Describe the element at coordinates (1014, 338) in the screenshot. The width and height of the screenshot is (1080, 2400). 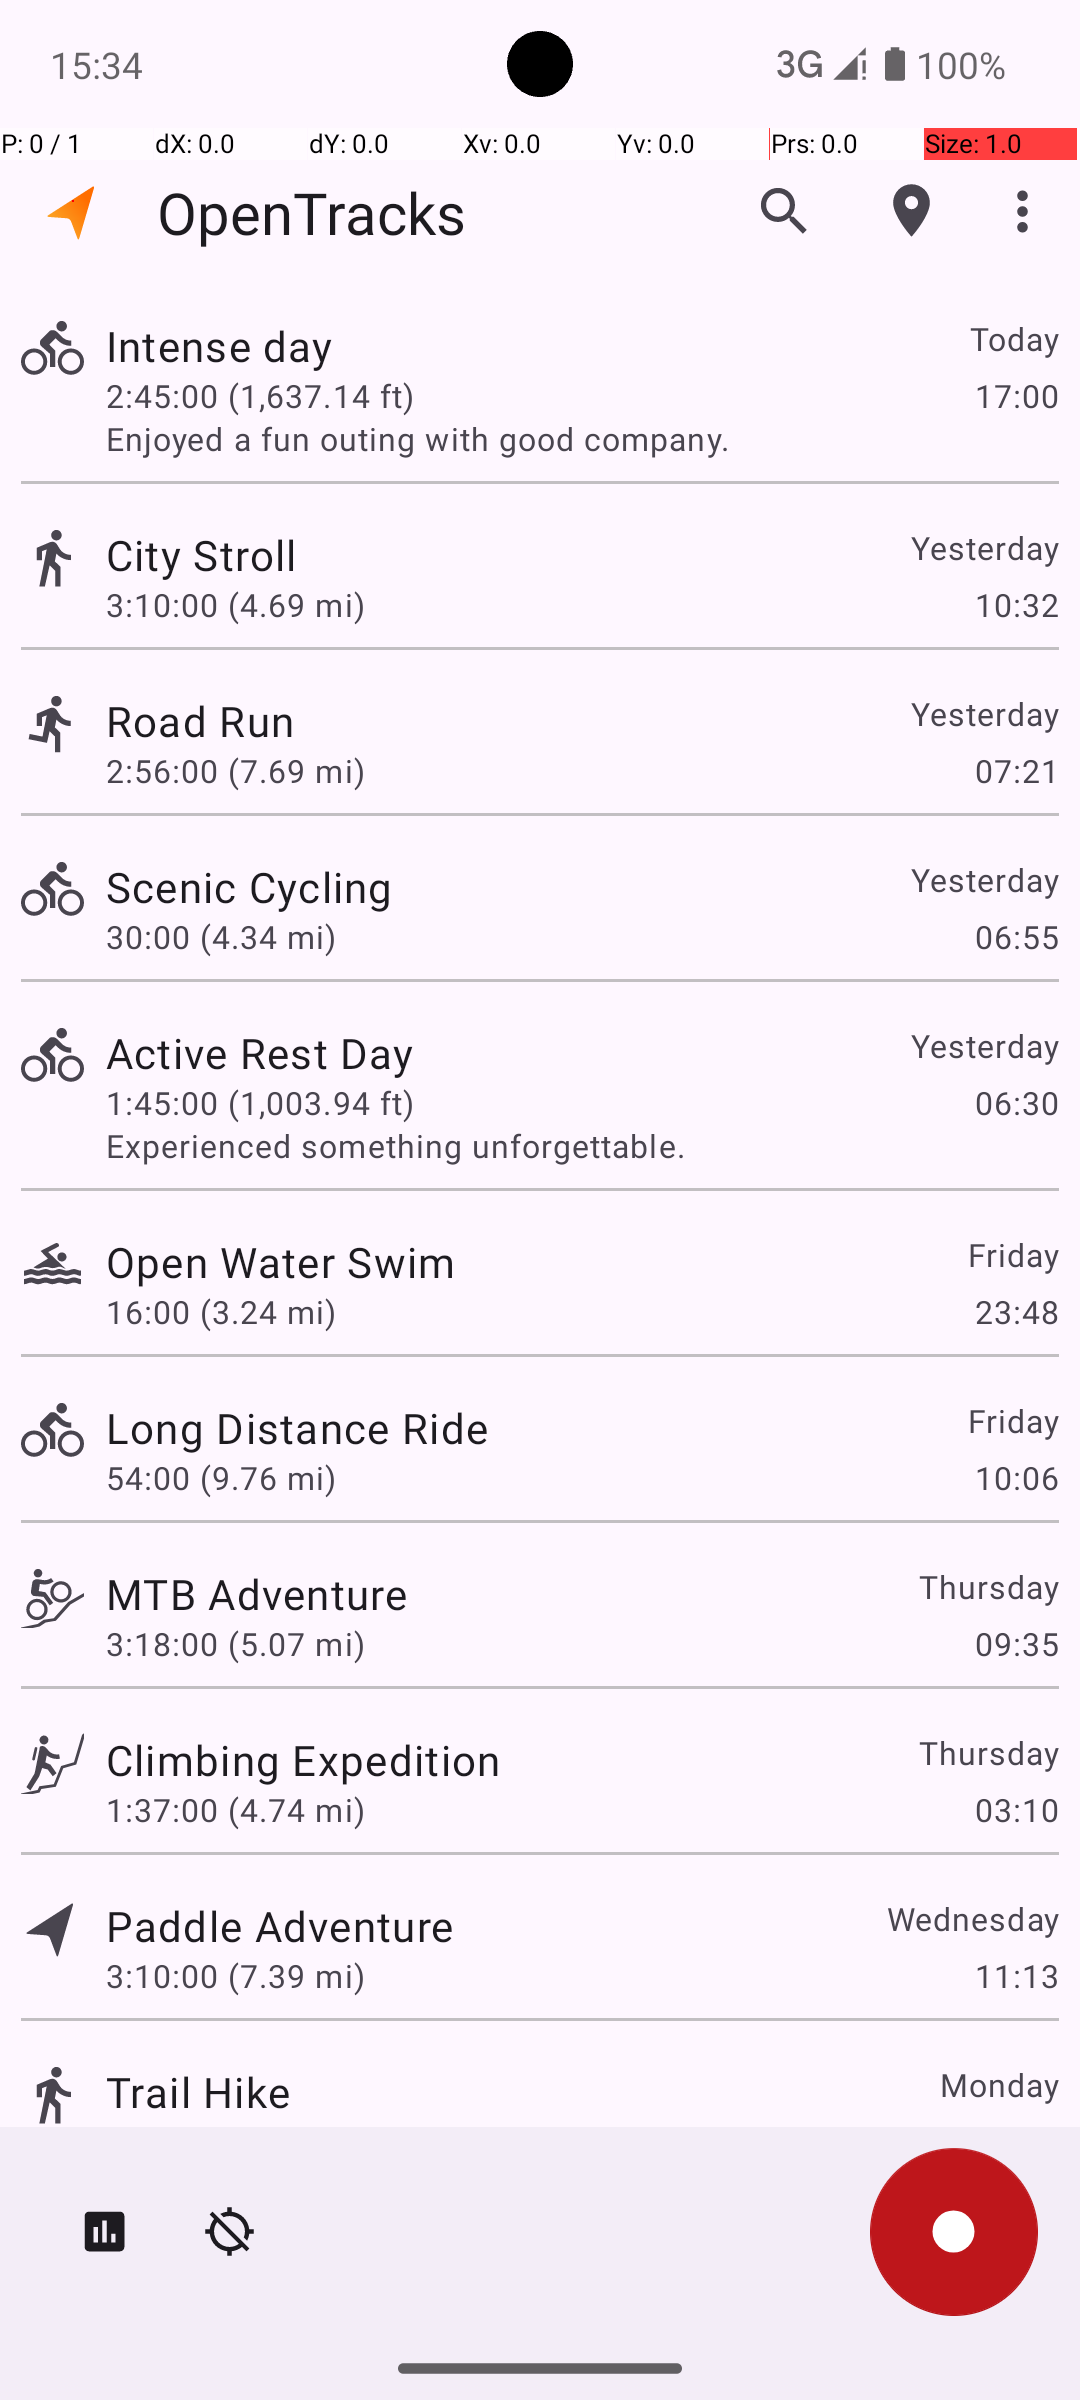
I see `Today` at that location.